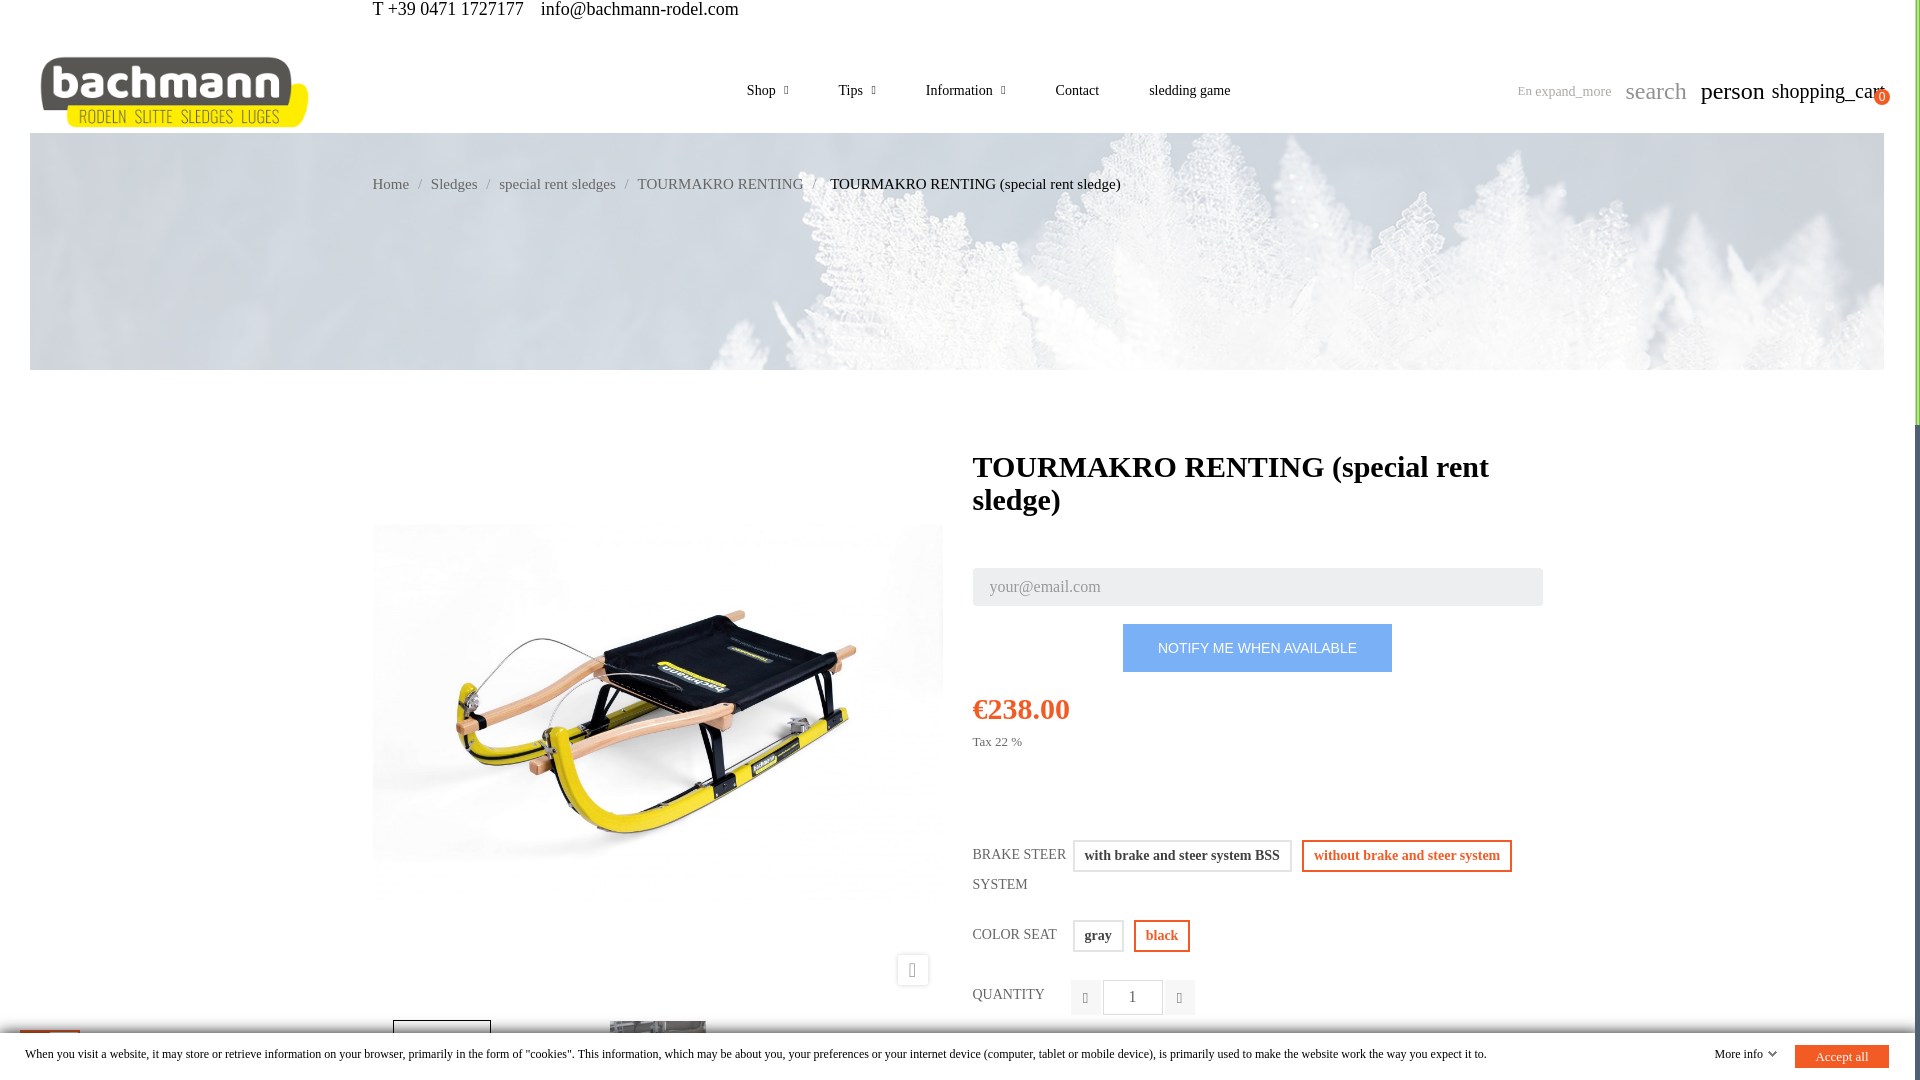  What do you see at coordinates (1732, 90) in the screenshot?
I see `Account` at bounding box center [1732, 90].